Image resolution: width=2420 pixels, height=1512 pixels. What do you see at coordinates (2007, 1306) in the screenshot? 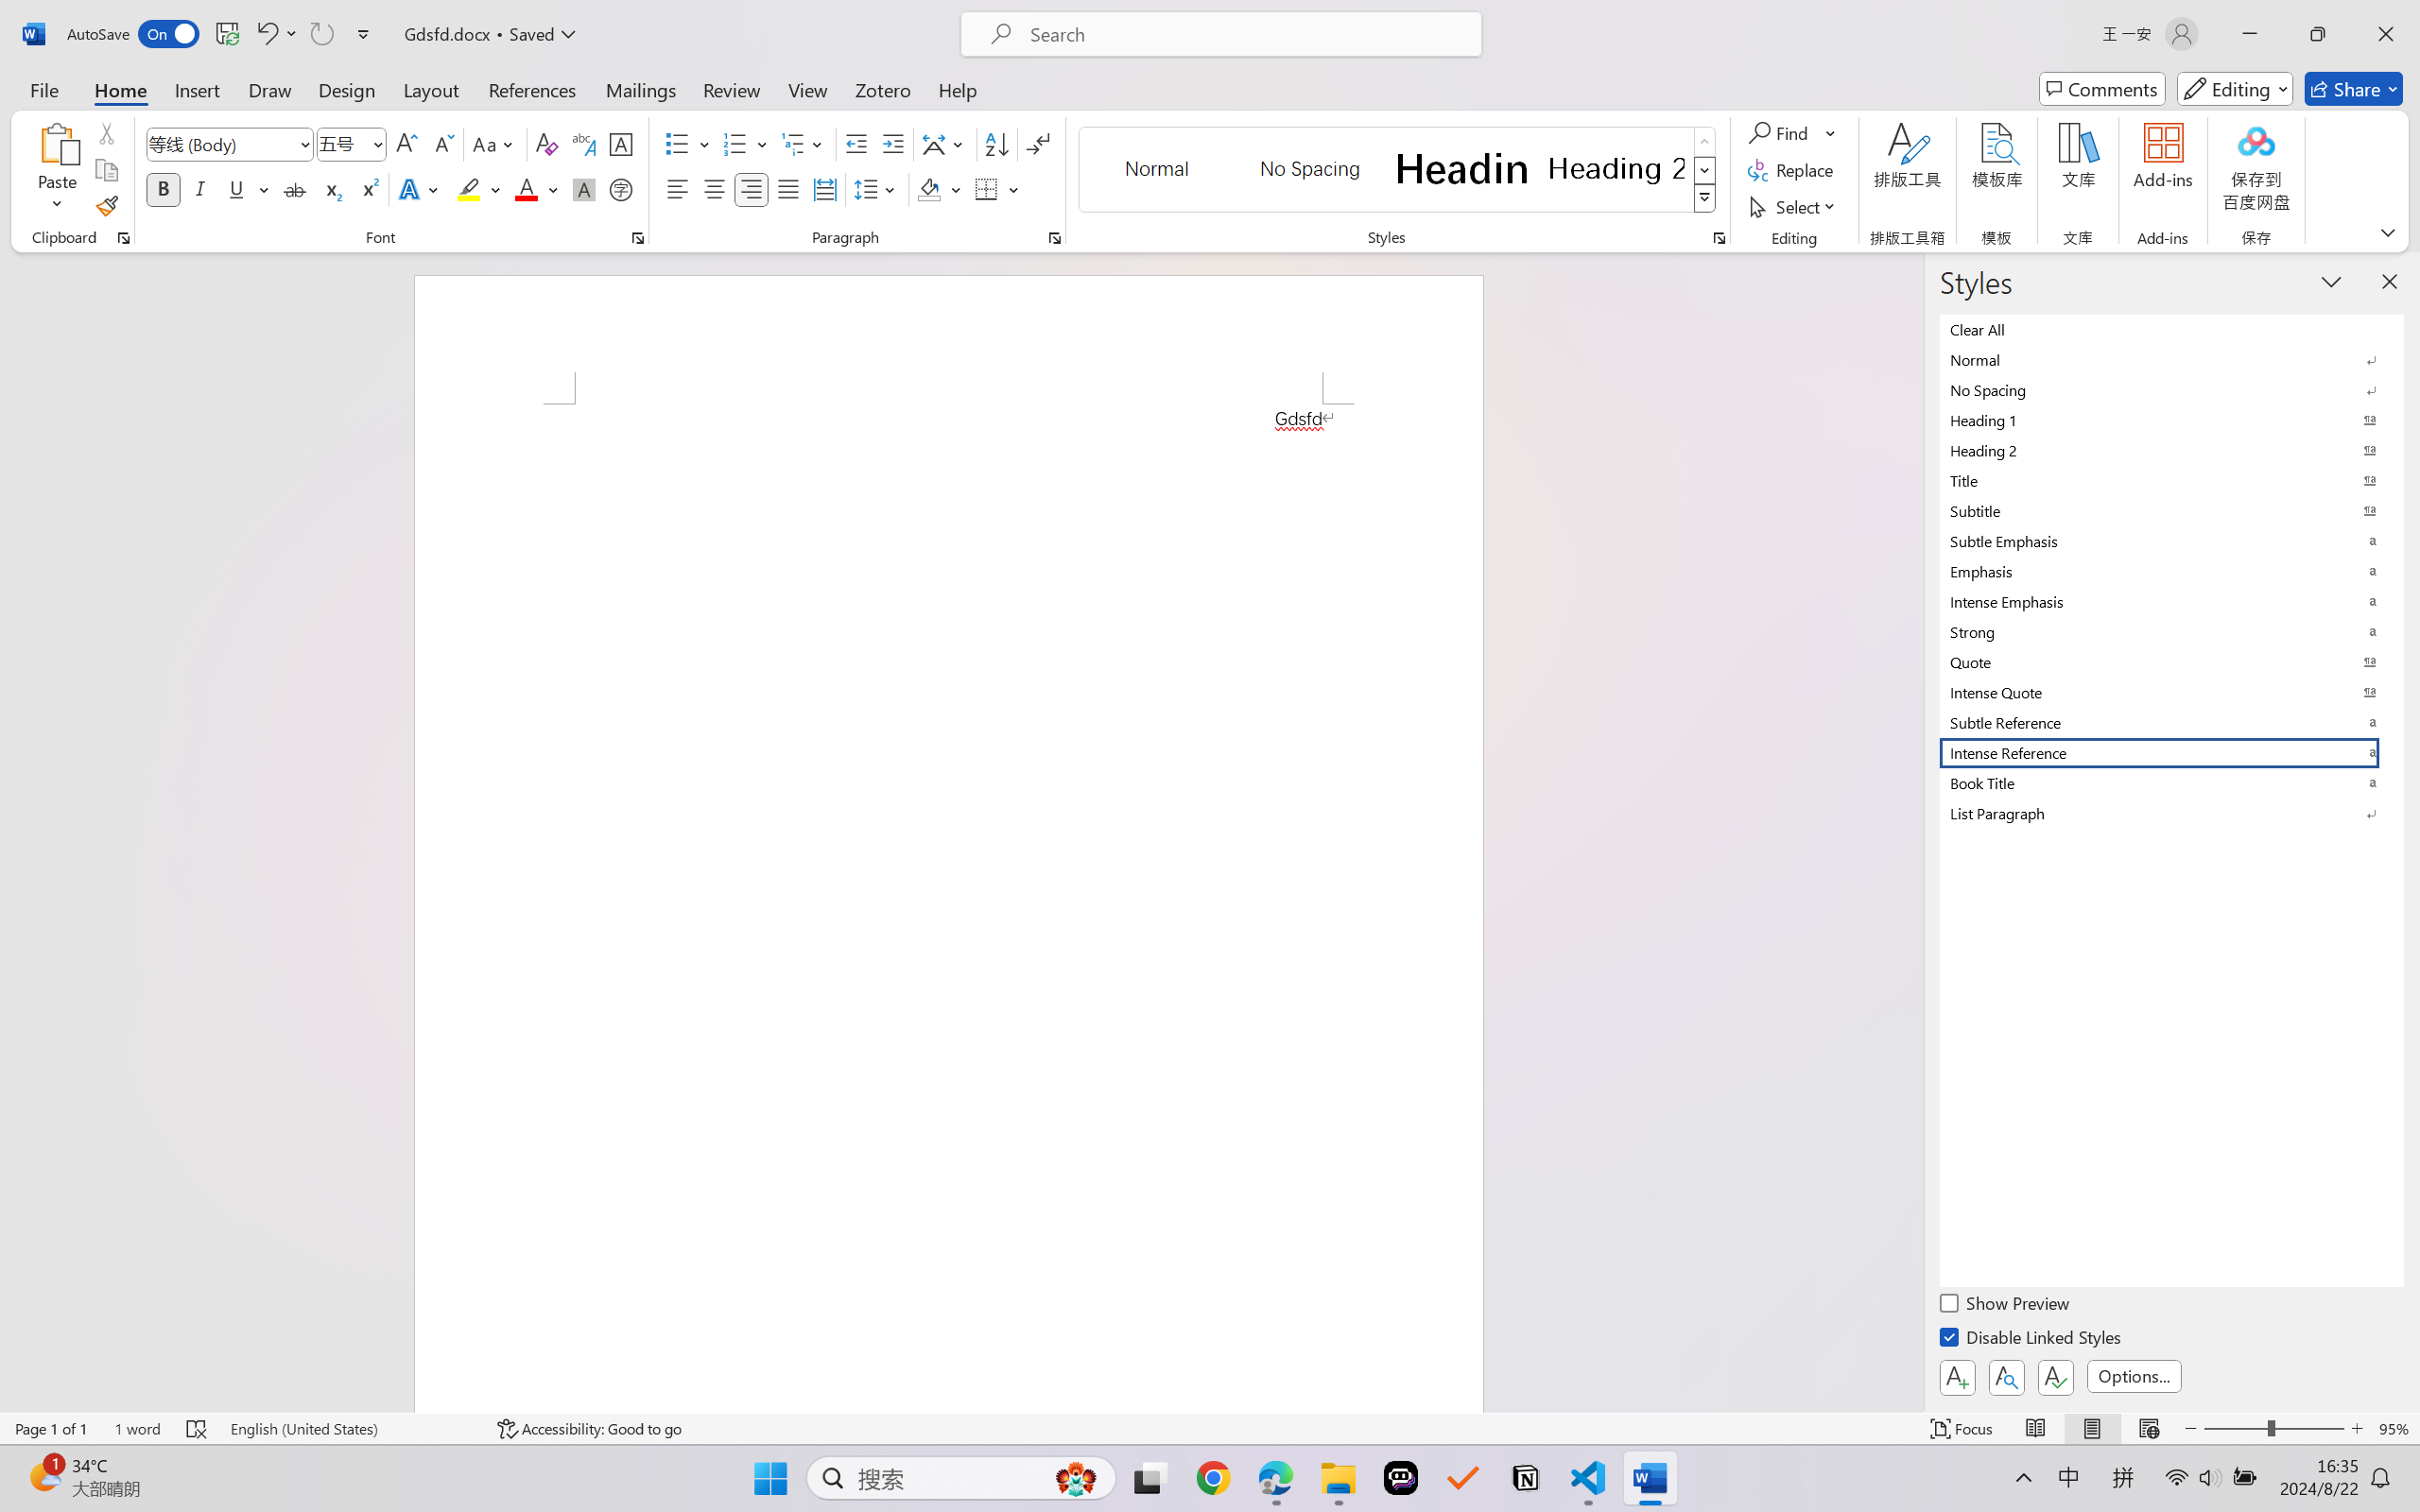
I see `Show Preview` at bounding box center [2007, 1306].